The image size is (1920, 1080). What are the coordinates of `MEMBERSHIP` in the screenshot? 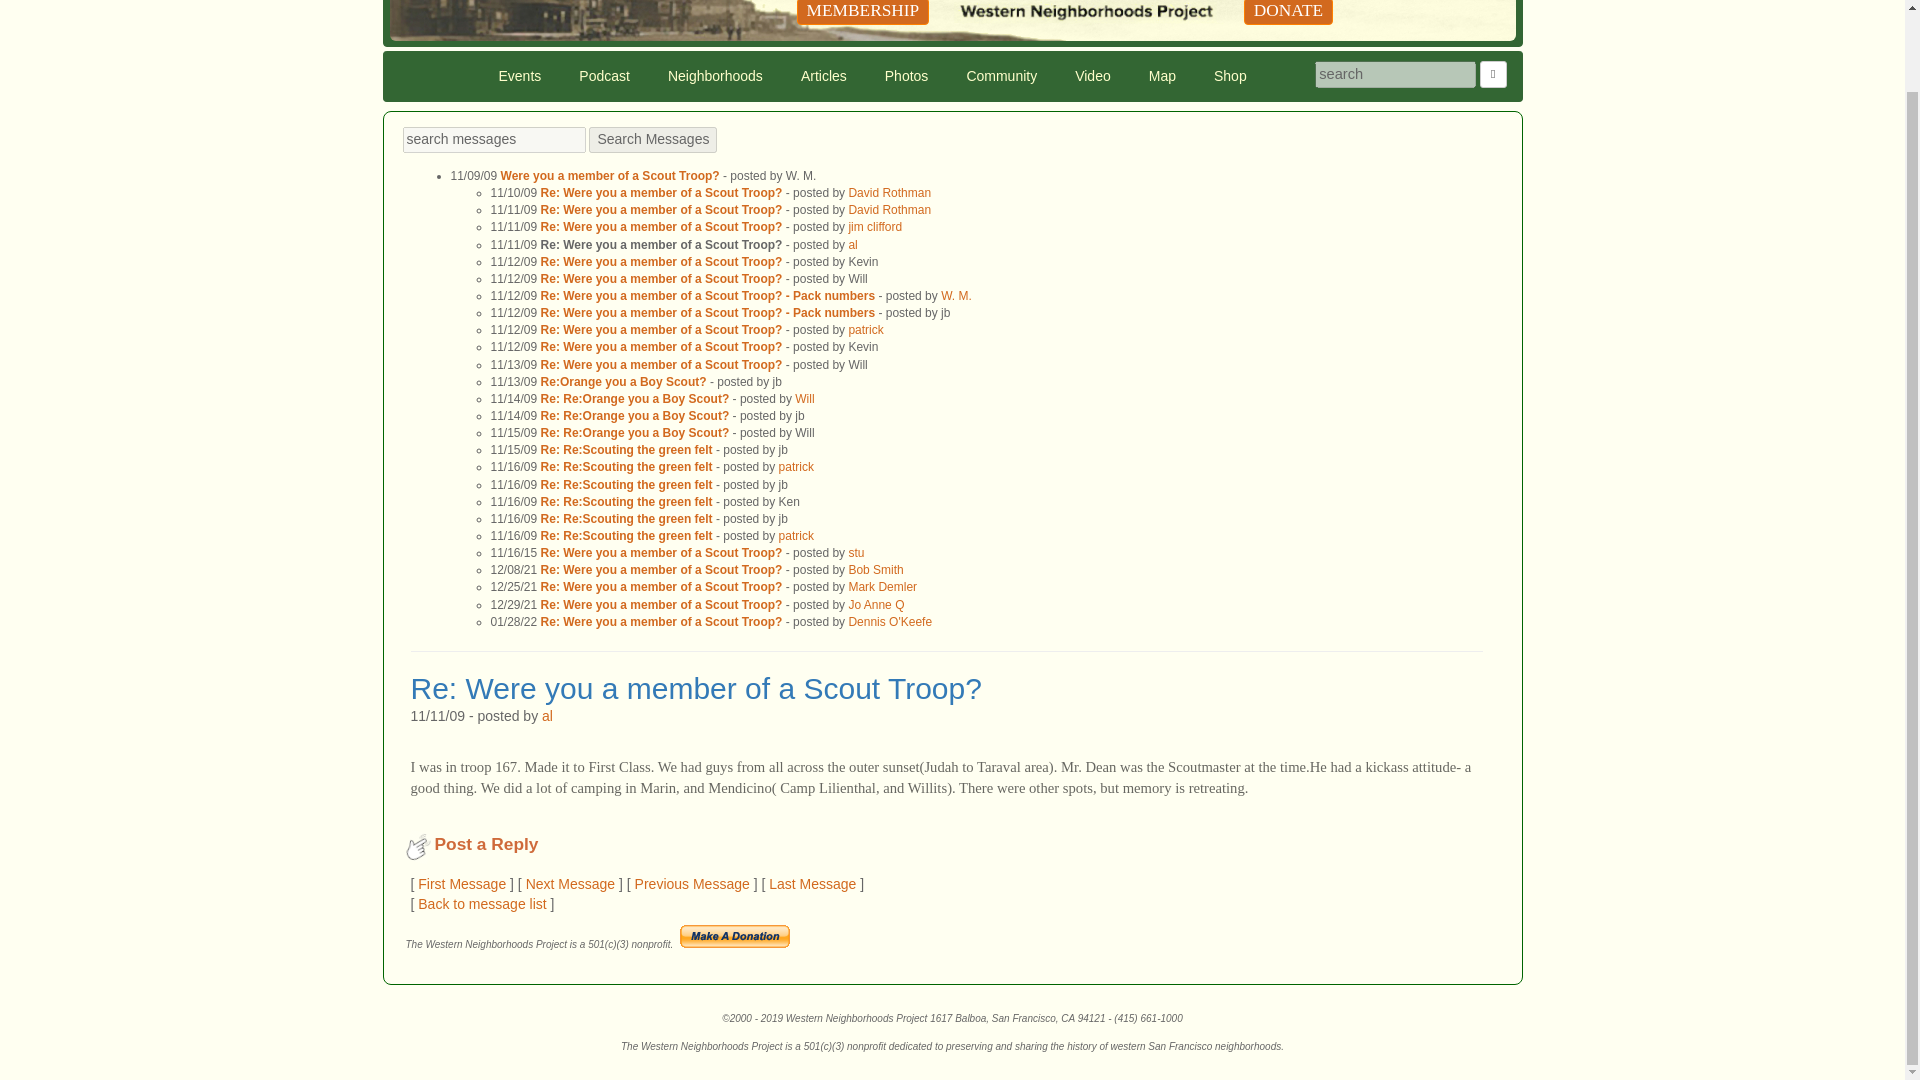 It's located at (862, 12).